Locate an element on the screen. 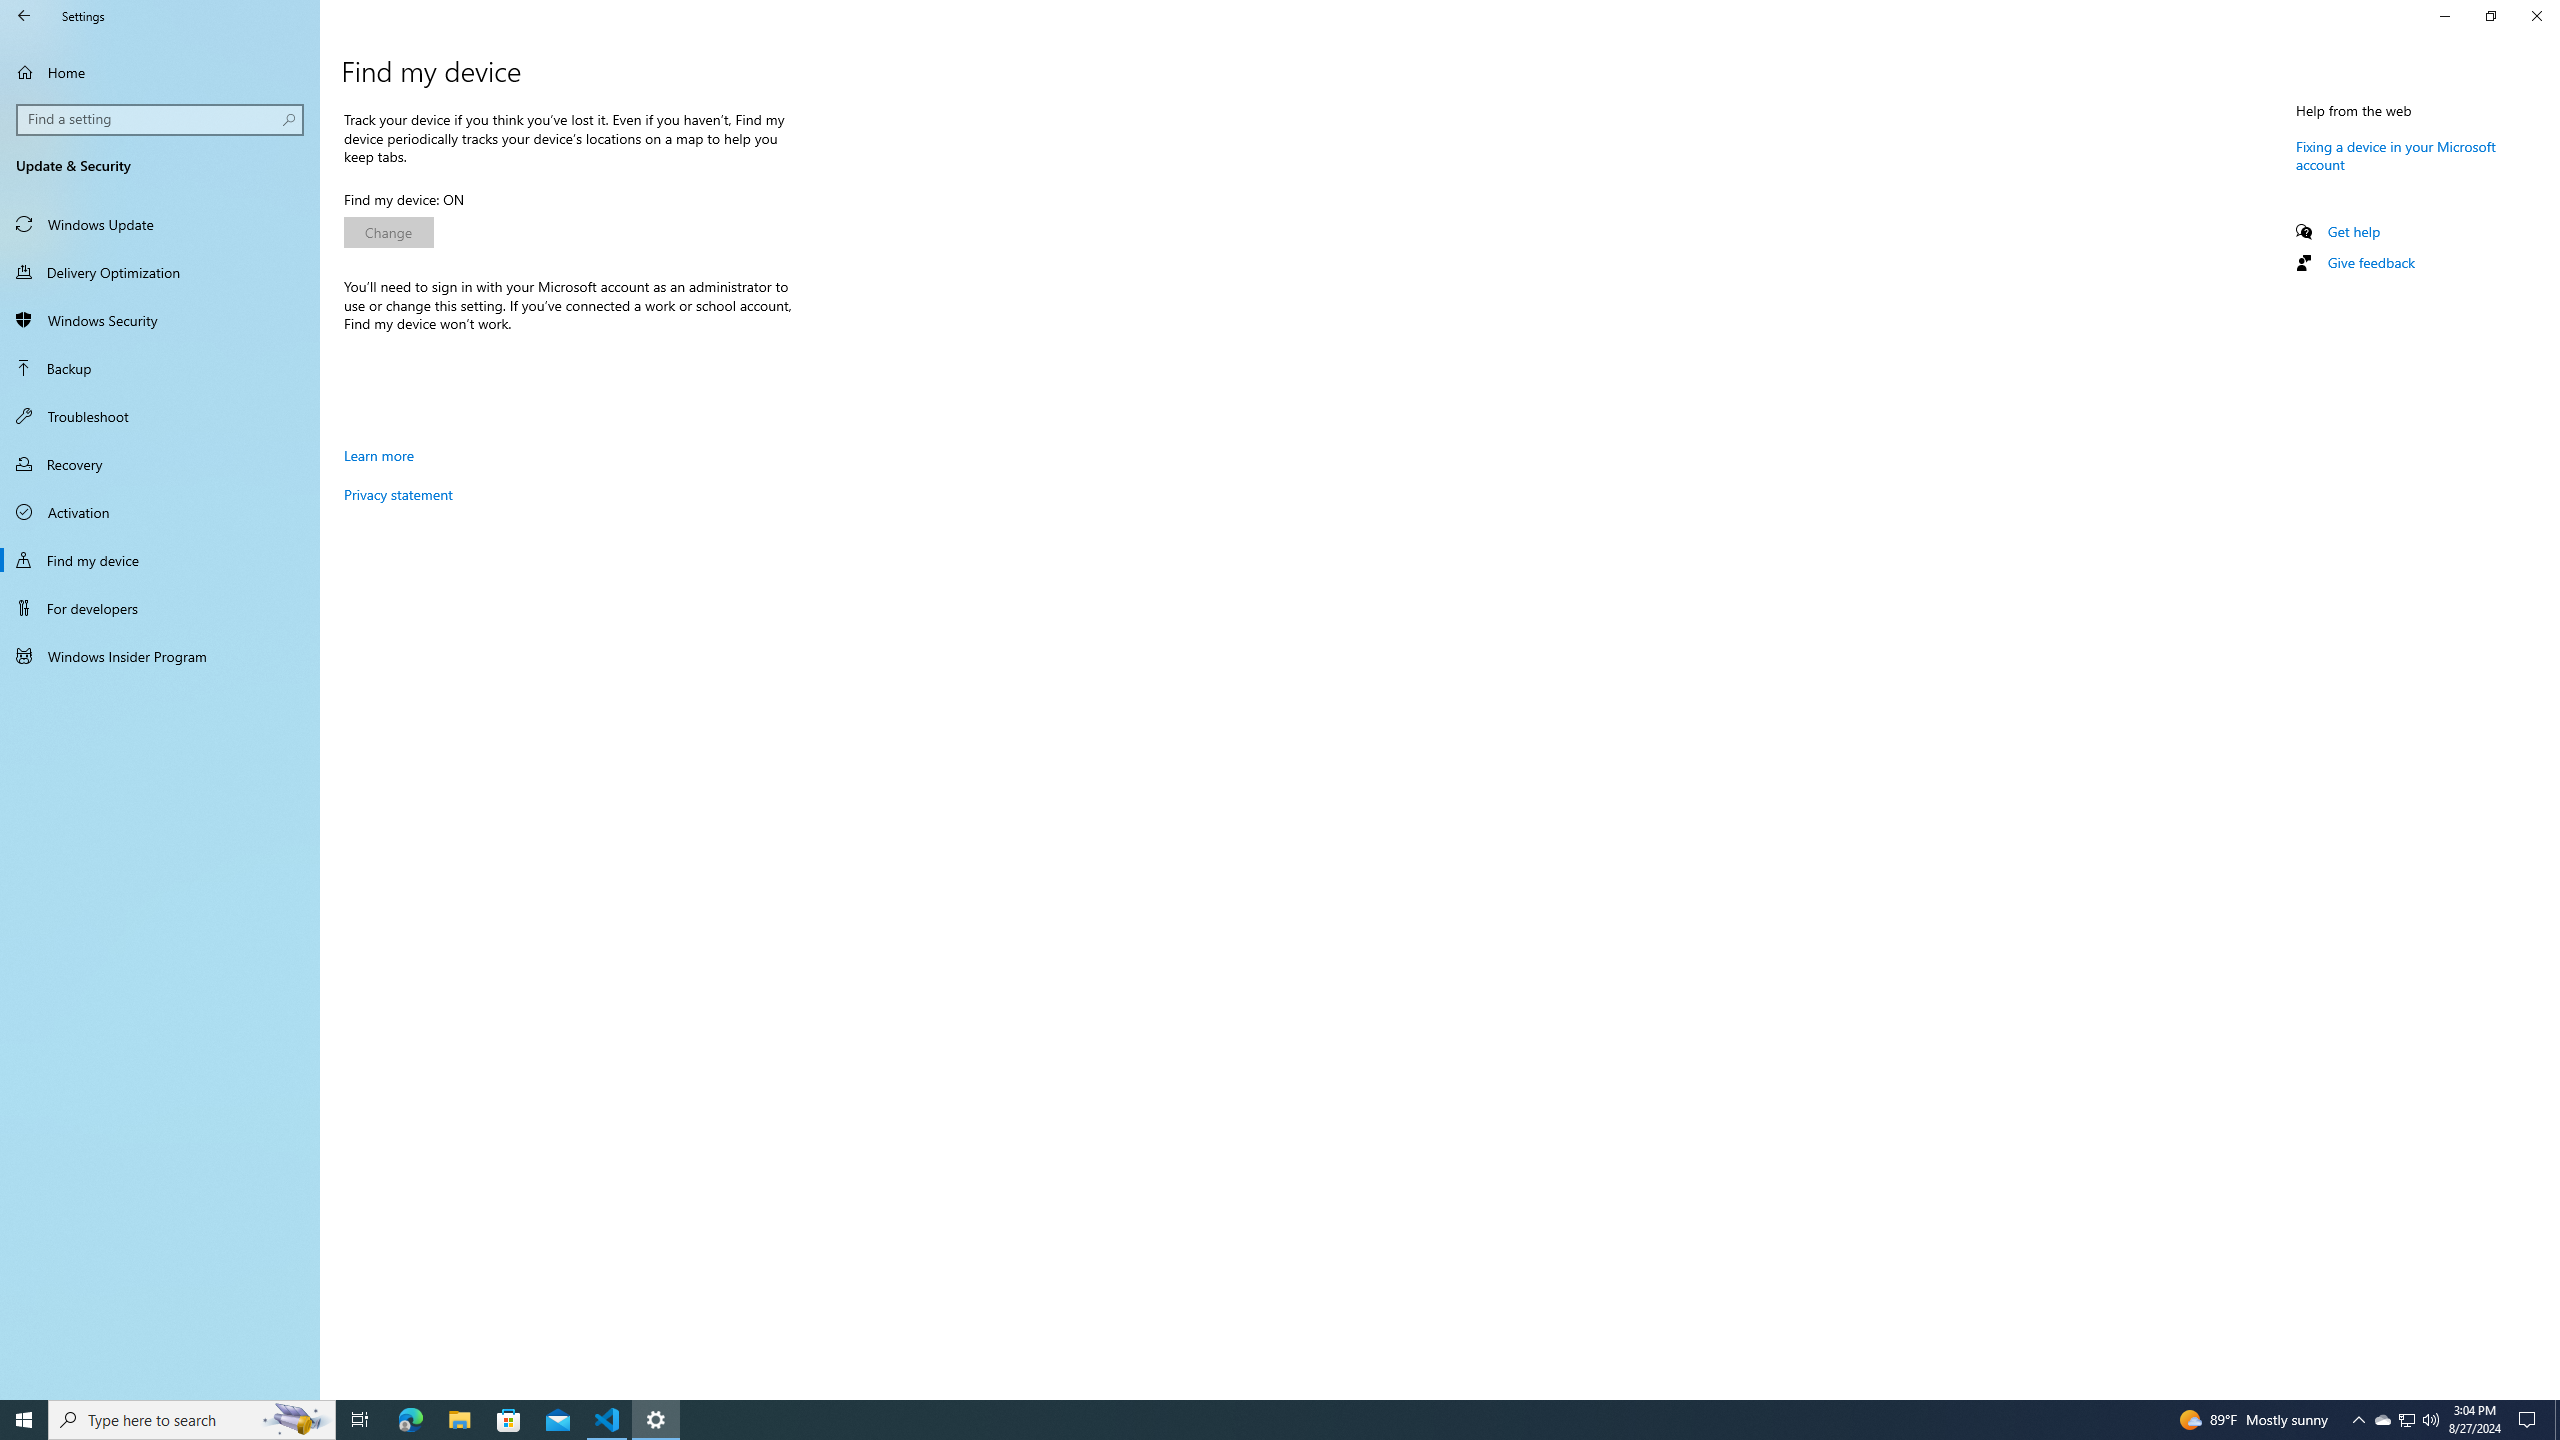  Type here to search is located at coordinates (192, 1420).